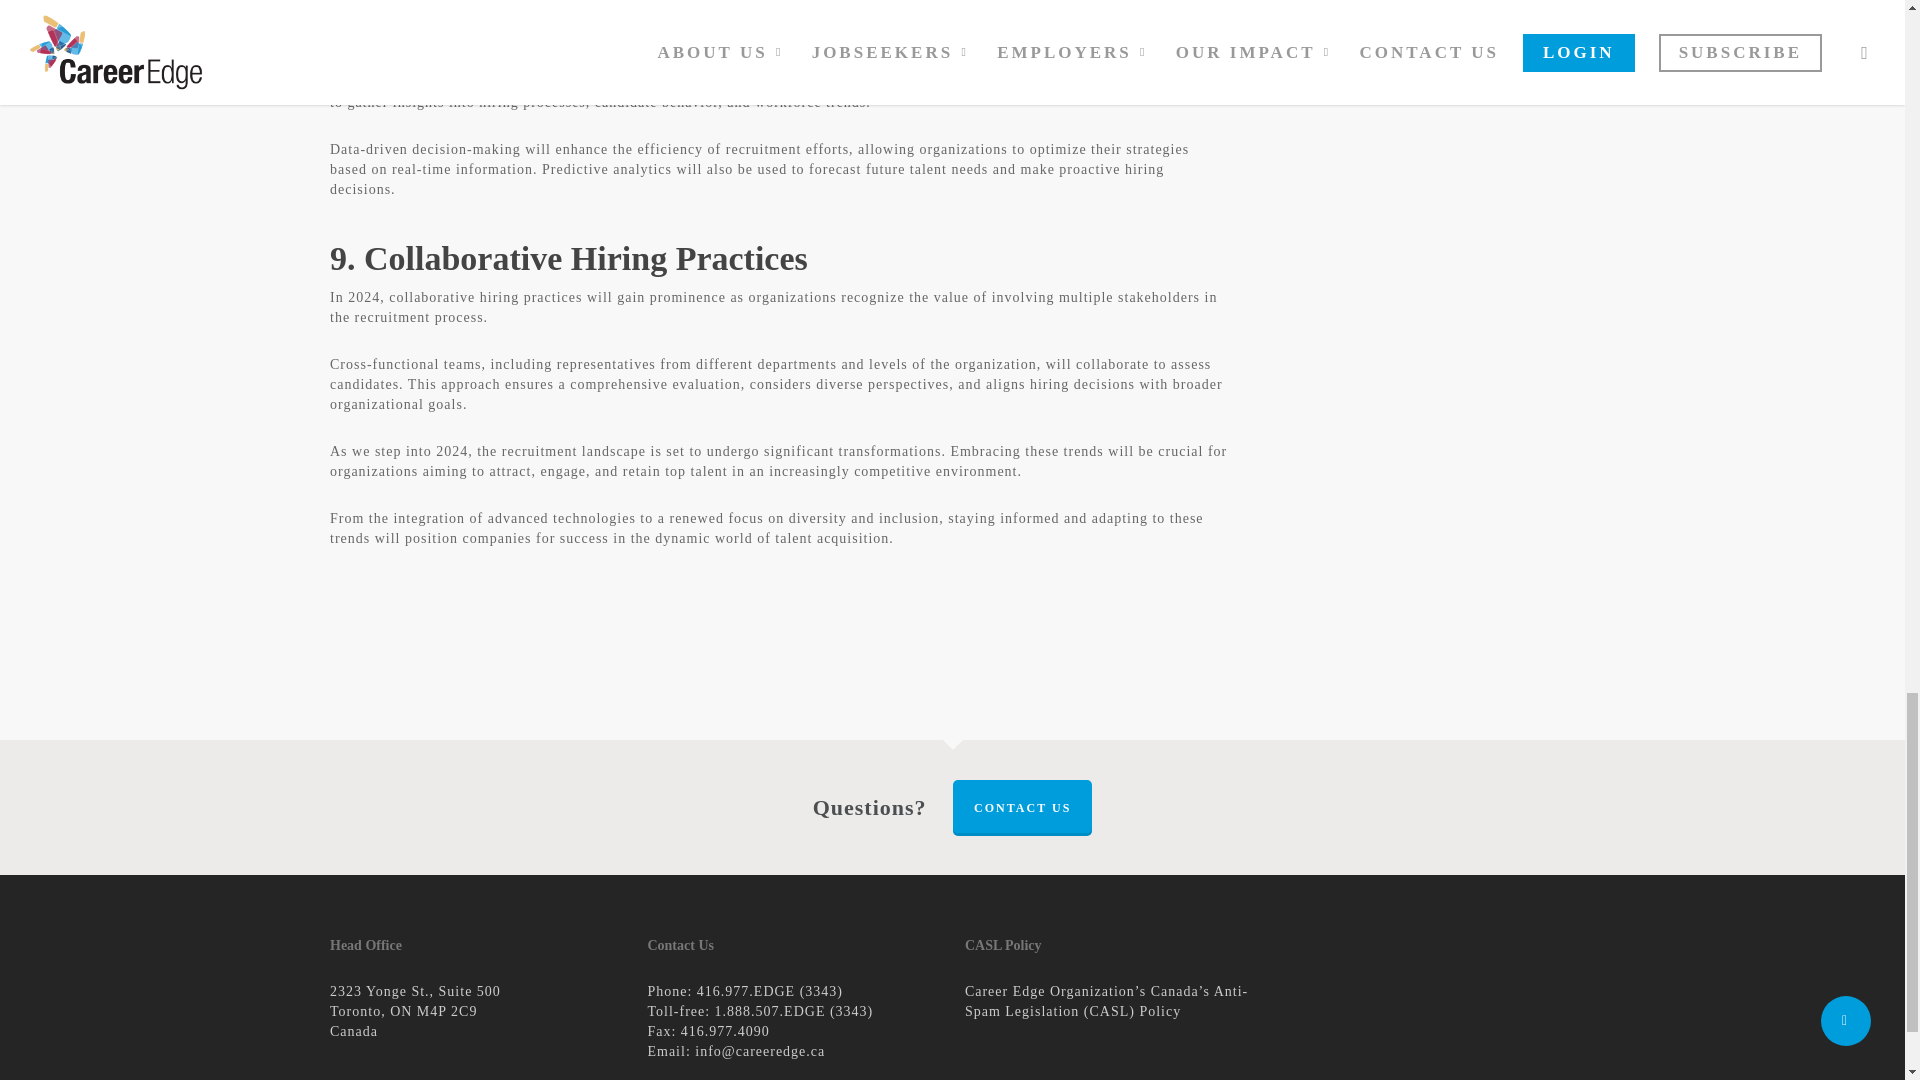 The height and width of the screenshot is (1080, 1920). What do you see at coordinates (1022, 807) in the screenshot?
I see `CONTACT US` at bounding box center [1022, 807].